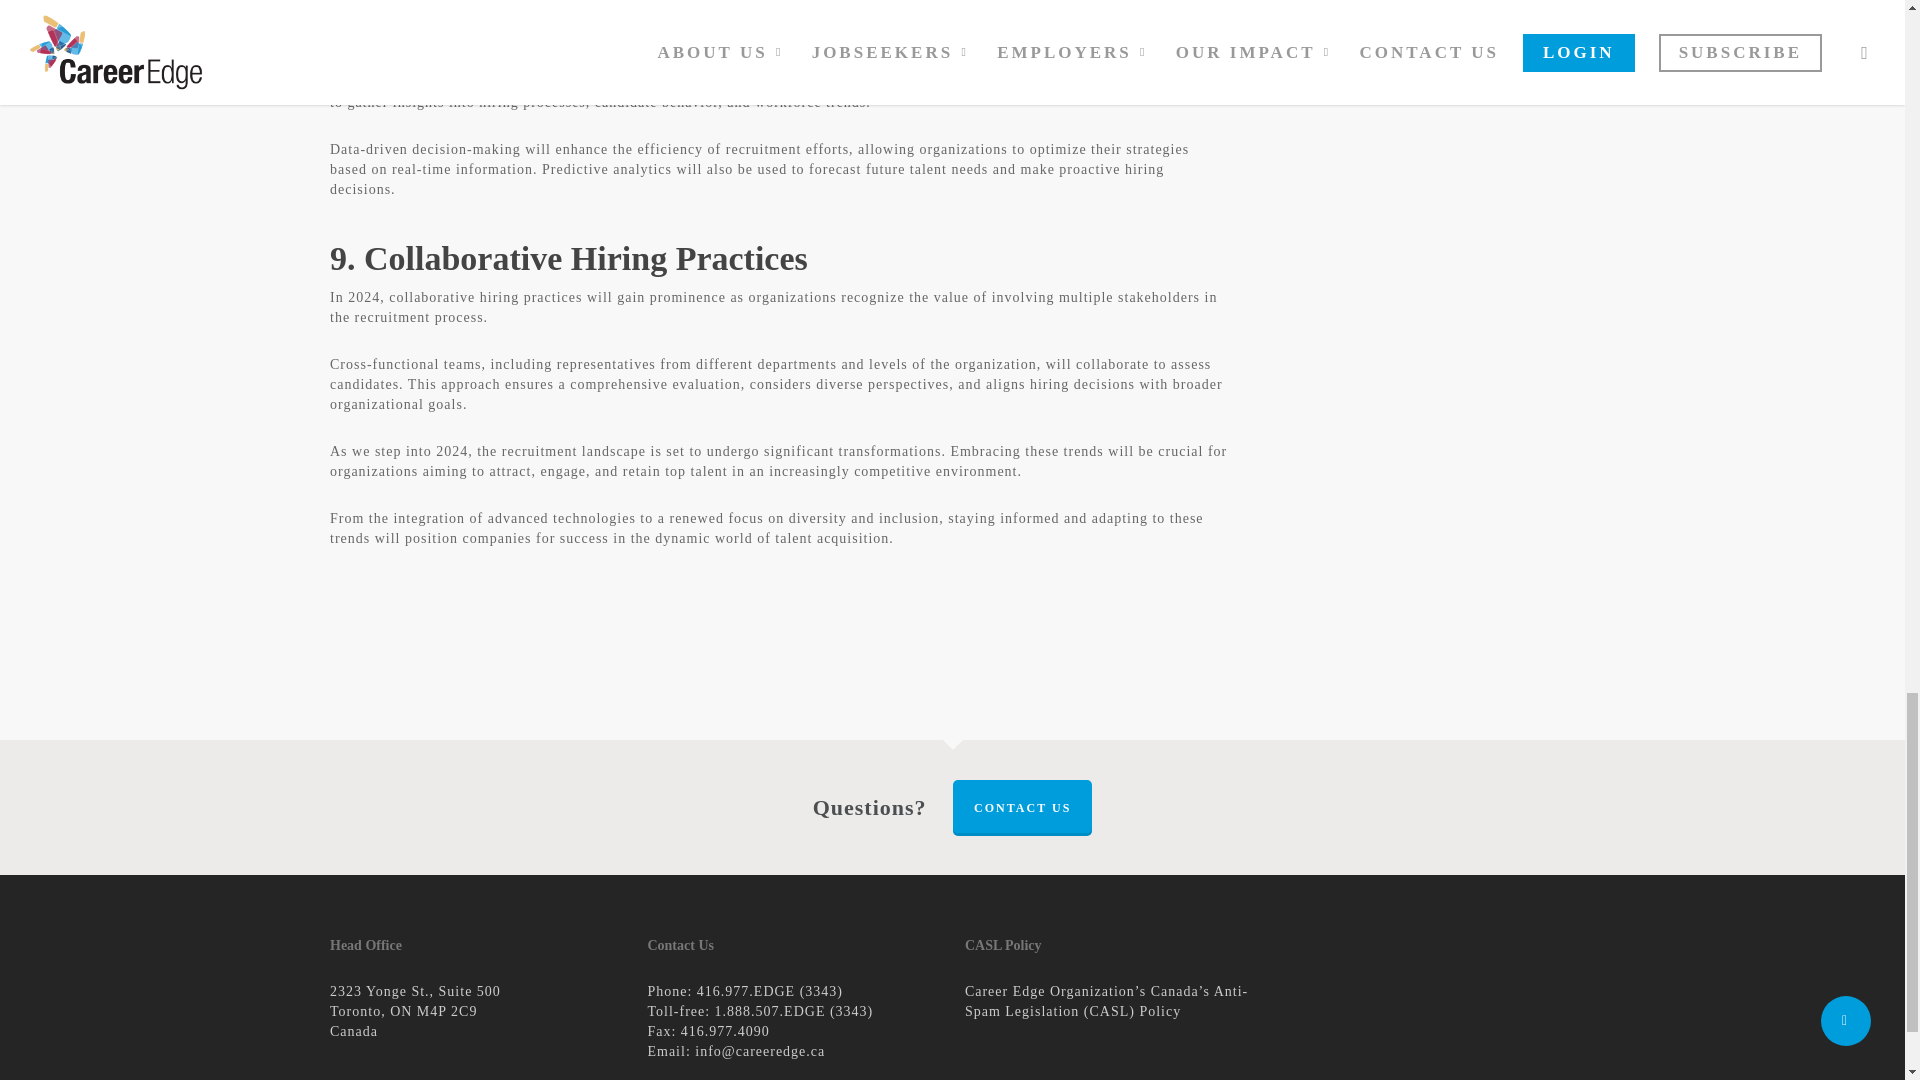 The height and width of the screenshot is (1080, 1920). What do you see at coordinates (1022, 807) in the screenshot?
I see `CONTACT US` at bounding box center [1022, 807].